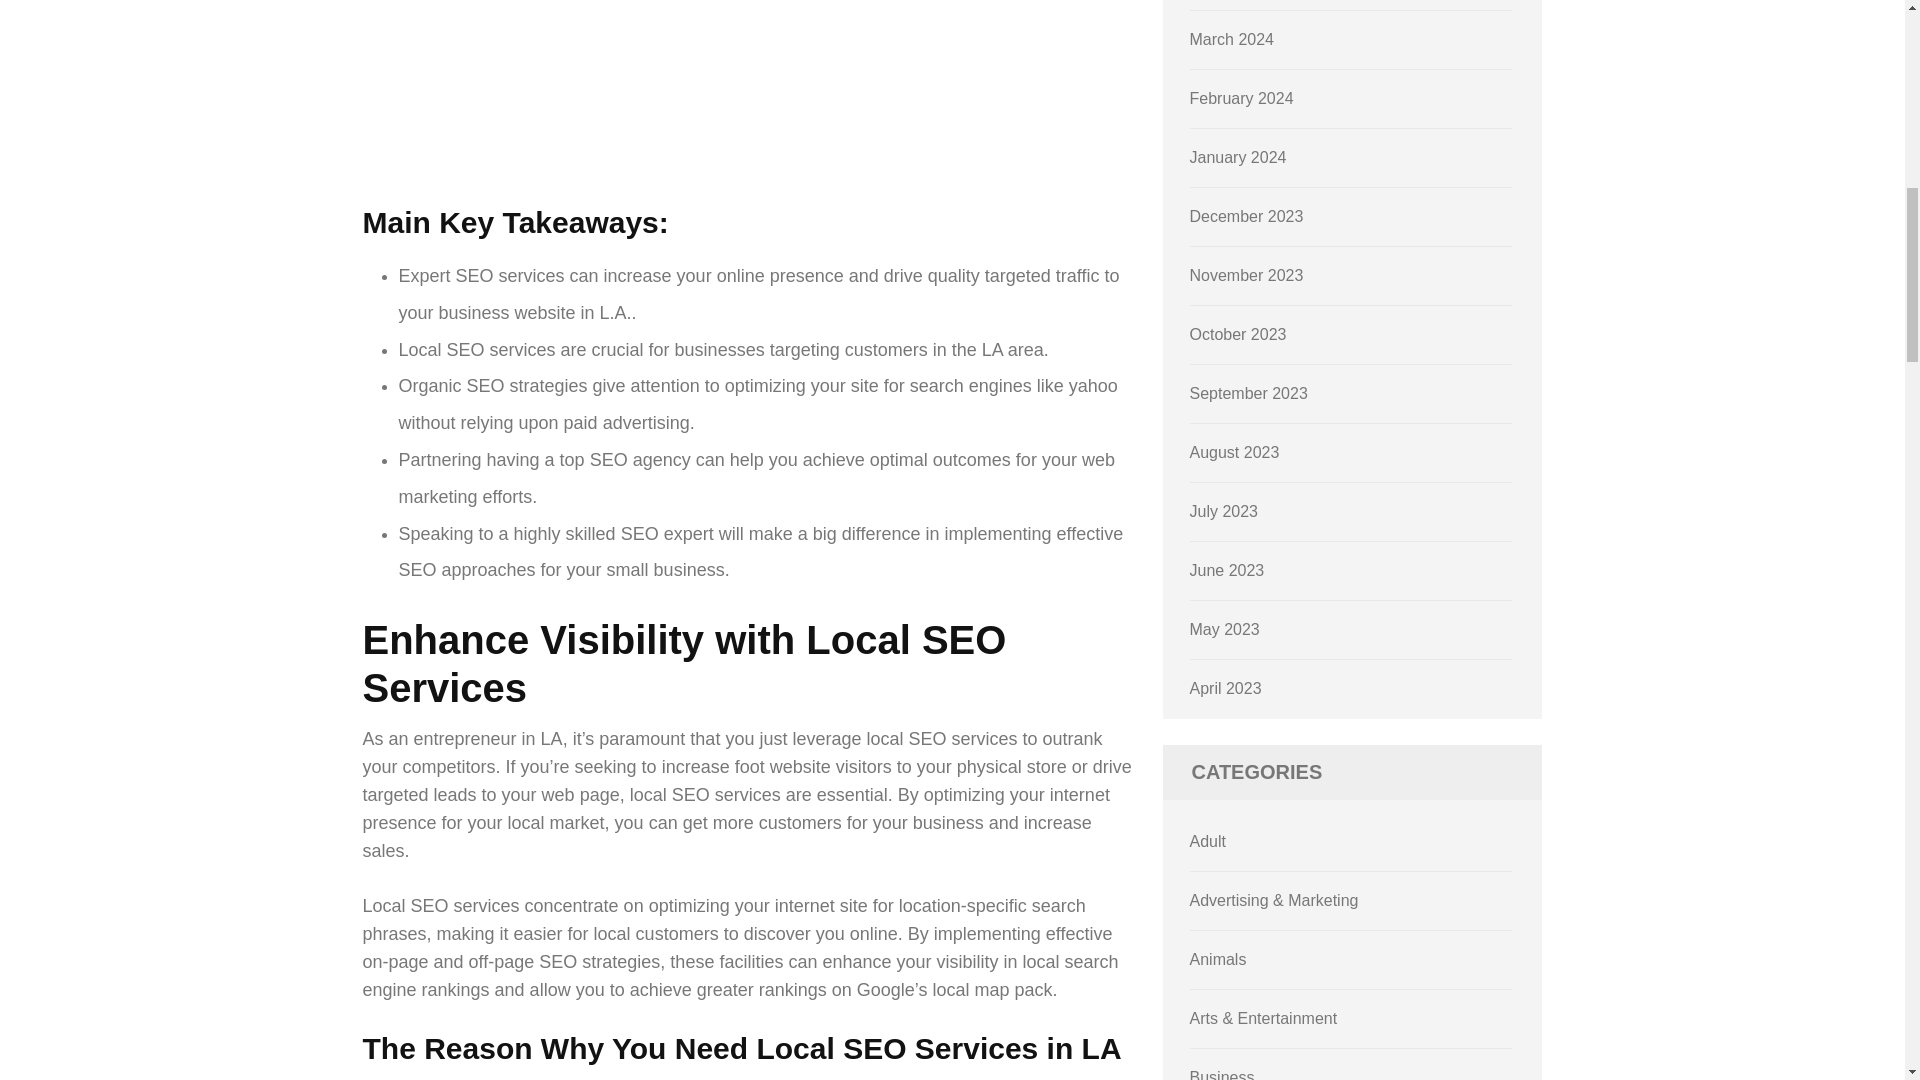 The image size is (1920, 1080). I want to click on March 2024, so click(1232, 39).